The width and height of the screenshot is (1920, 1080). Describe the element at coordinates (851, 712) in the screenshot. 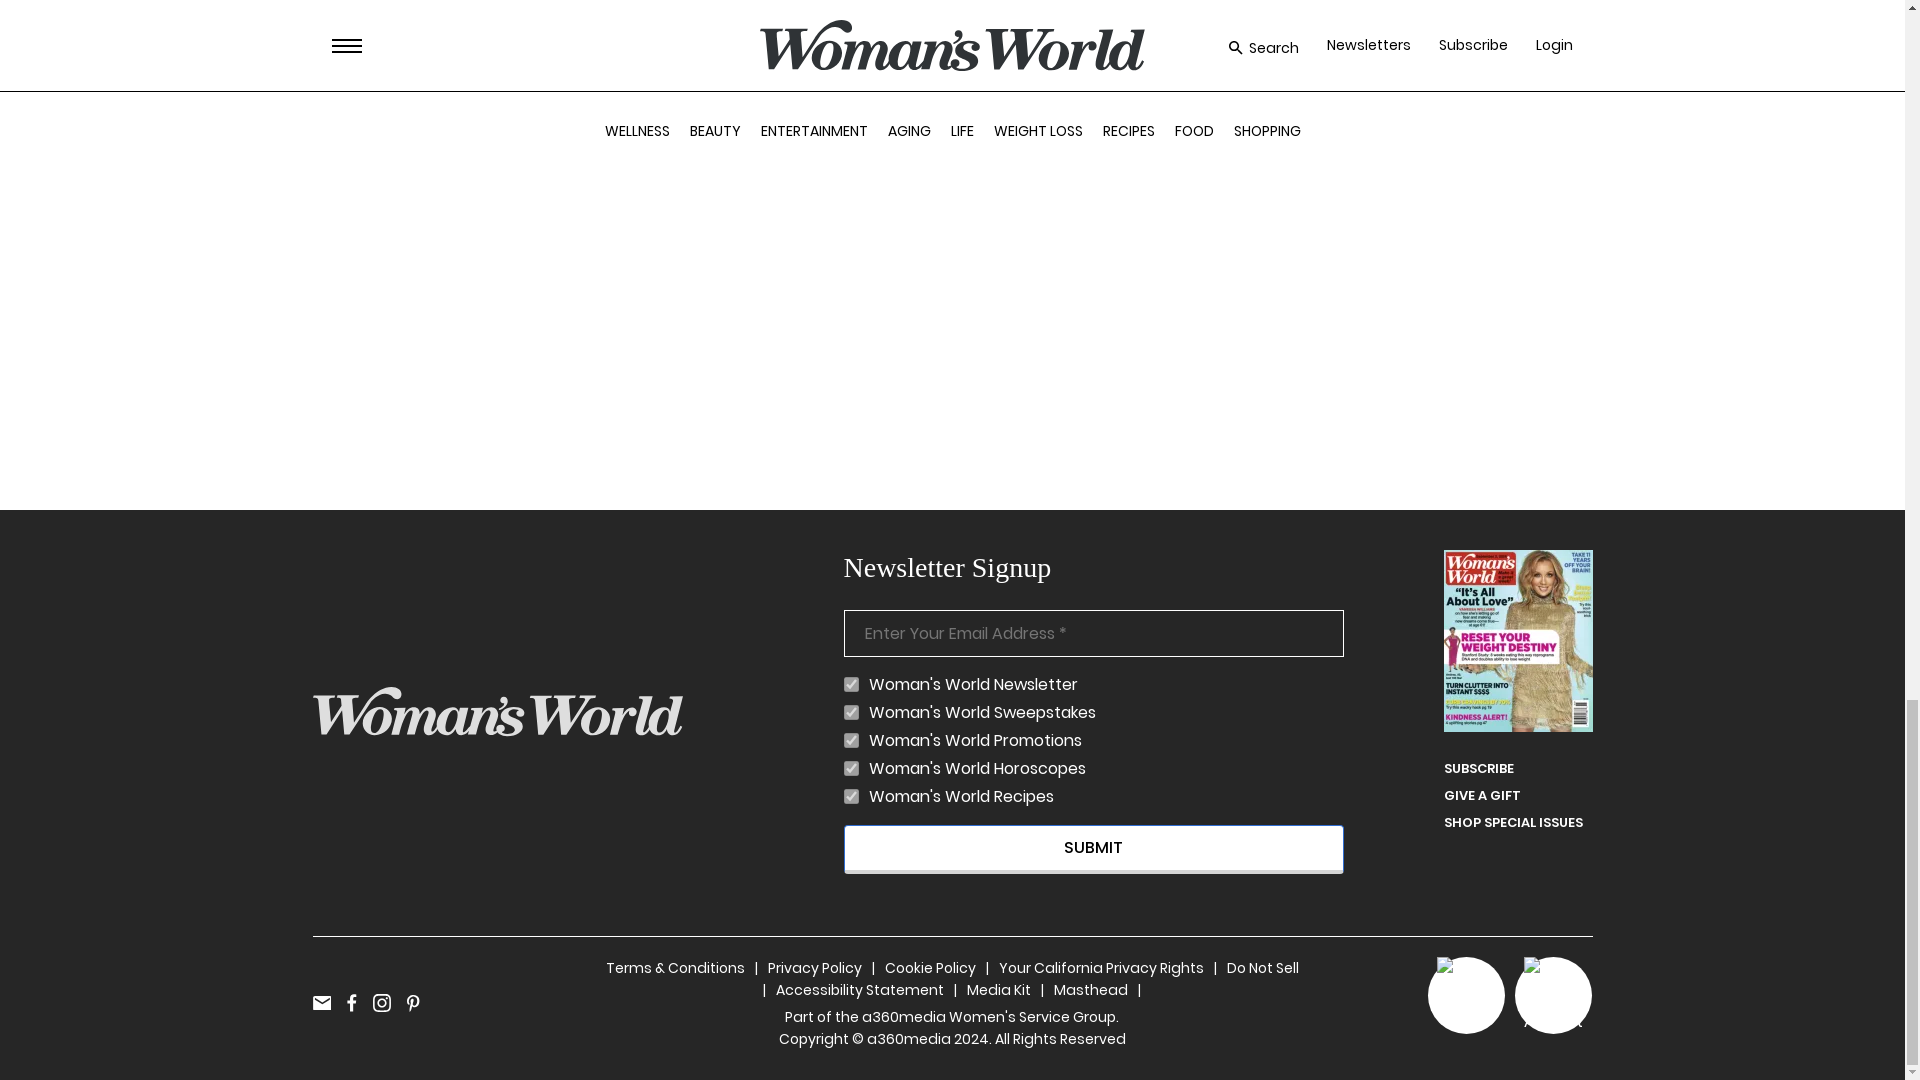

I see `1` at that location.